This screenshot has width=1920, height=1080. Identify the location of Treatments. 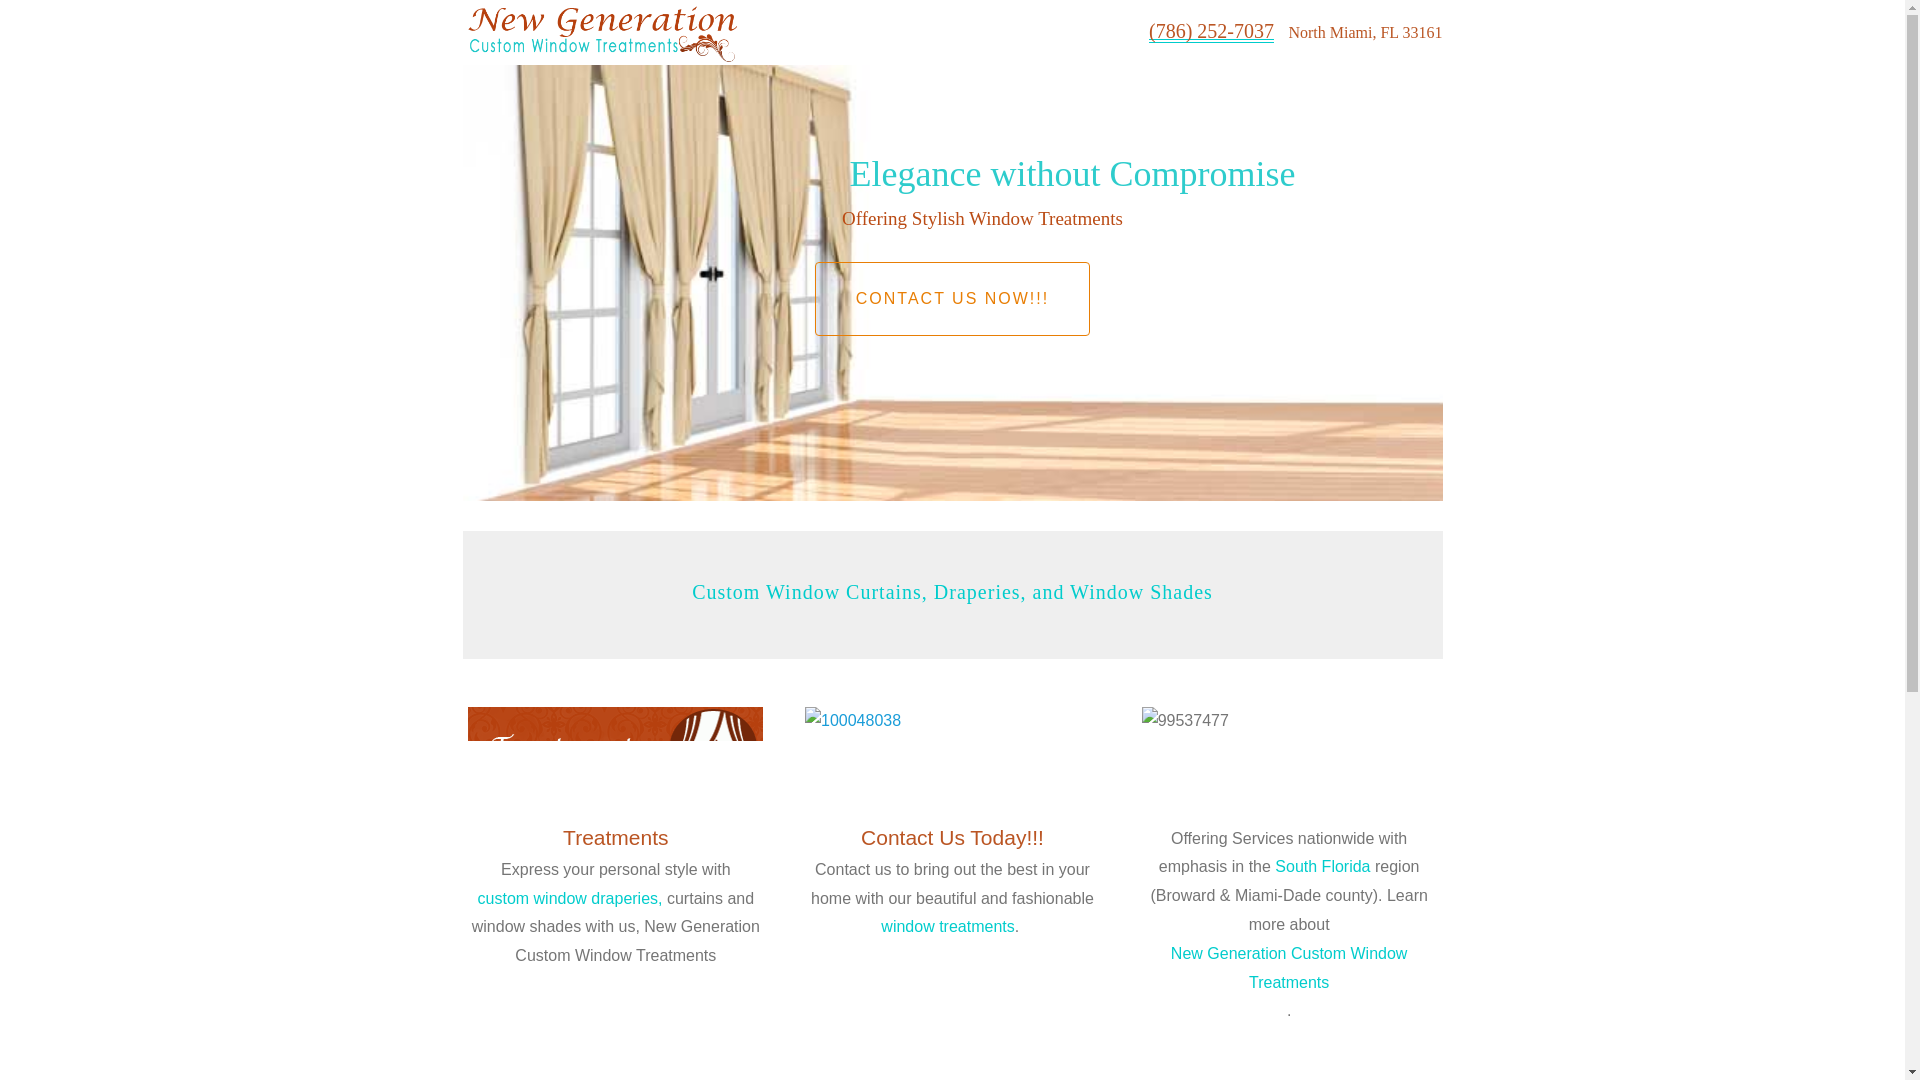
(942, 20).